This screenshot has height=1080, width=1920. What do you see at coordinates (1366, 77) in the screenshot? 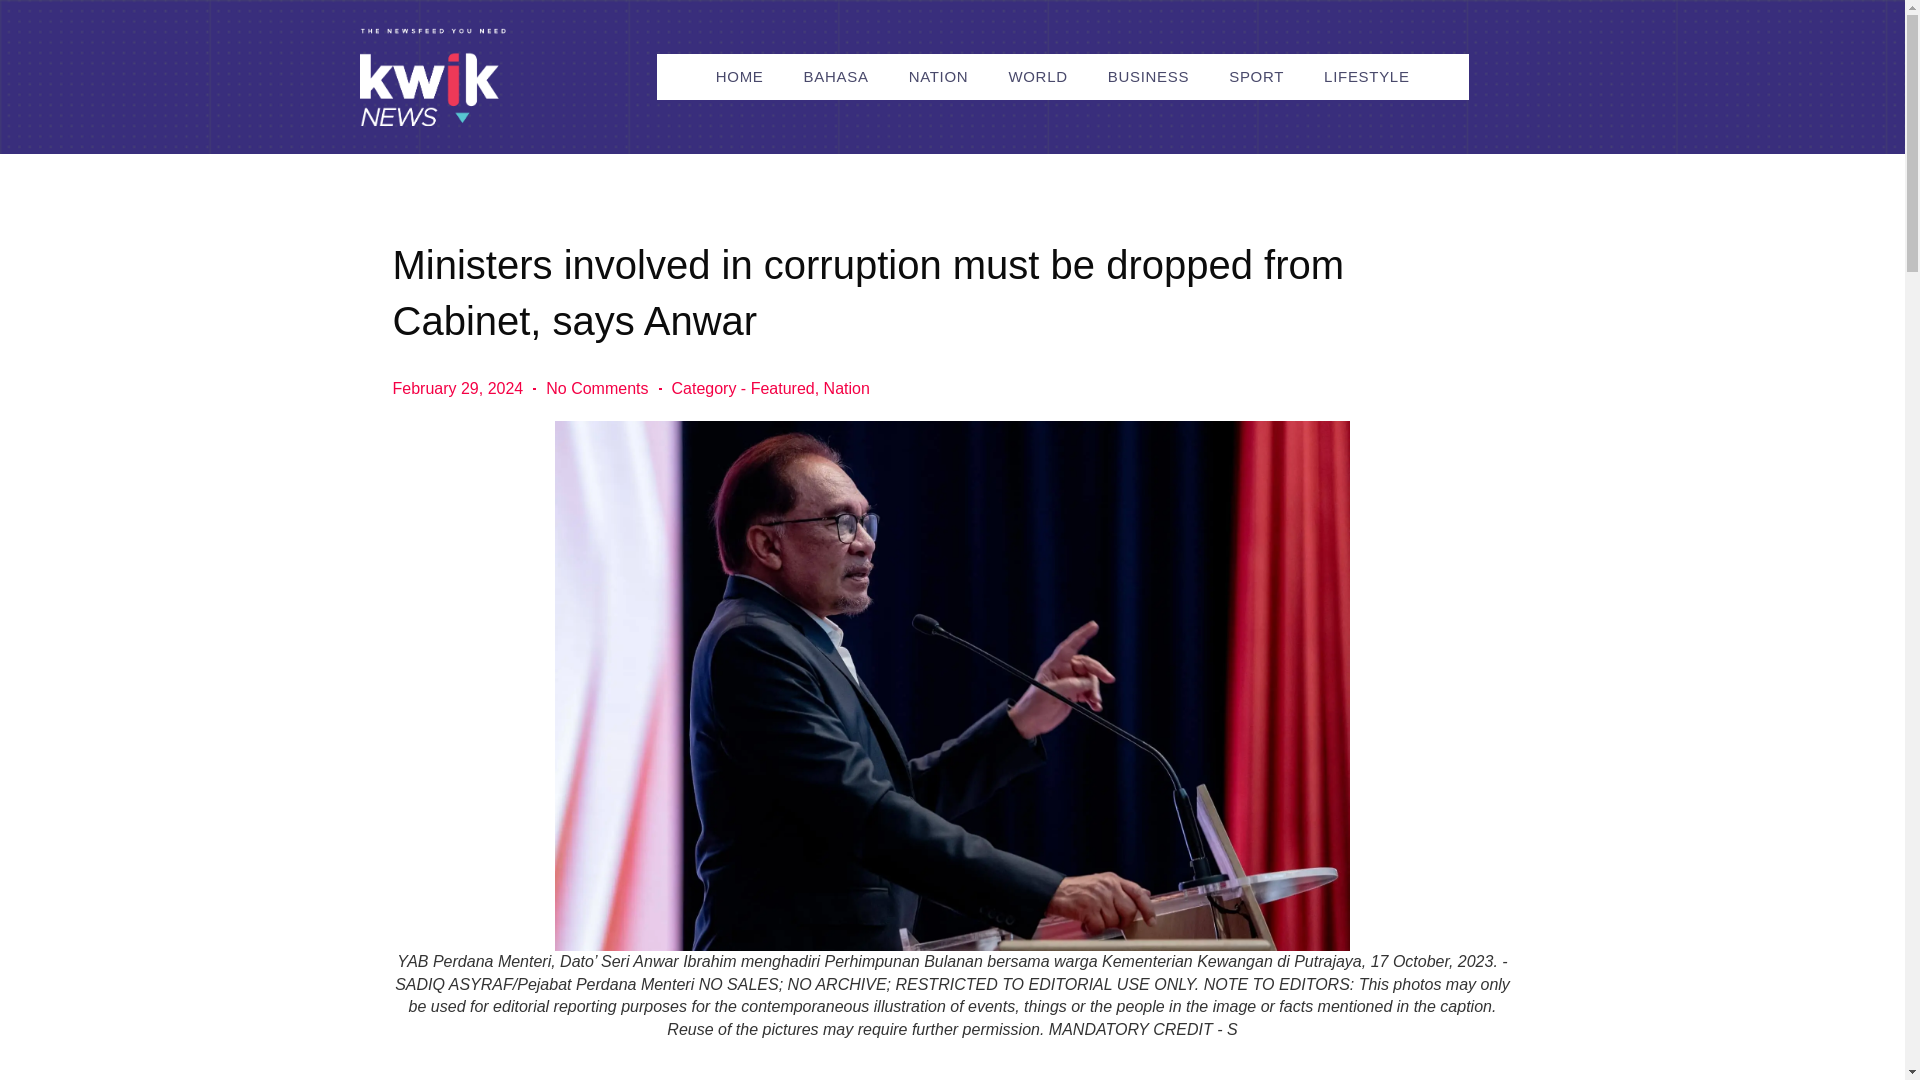
I see `LIFESTYLE` at bounding box center [1366, 77].